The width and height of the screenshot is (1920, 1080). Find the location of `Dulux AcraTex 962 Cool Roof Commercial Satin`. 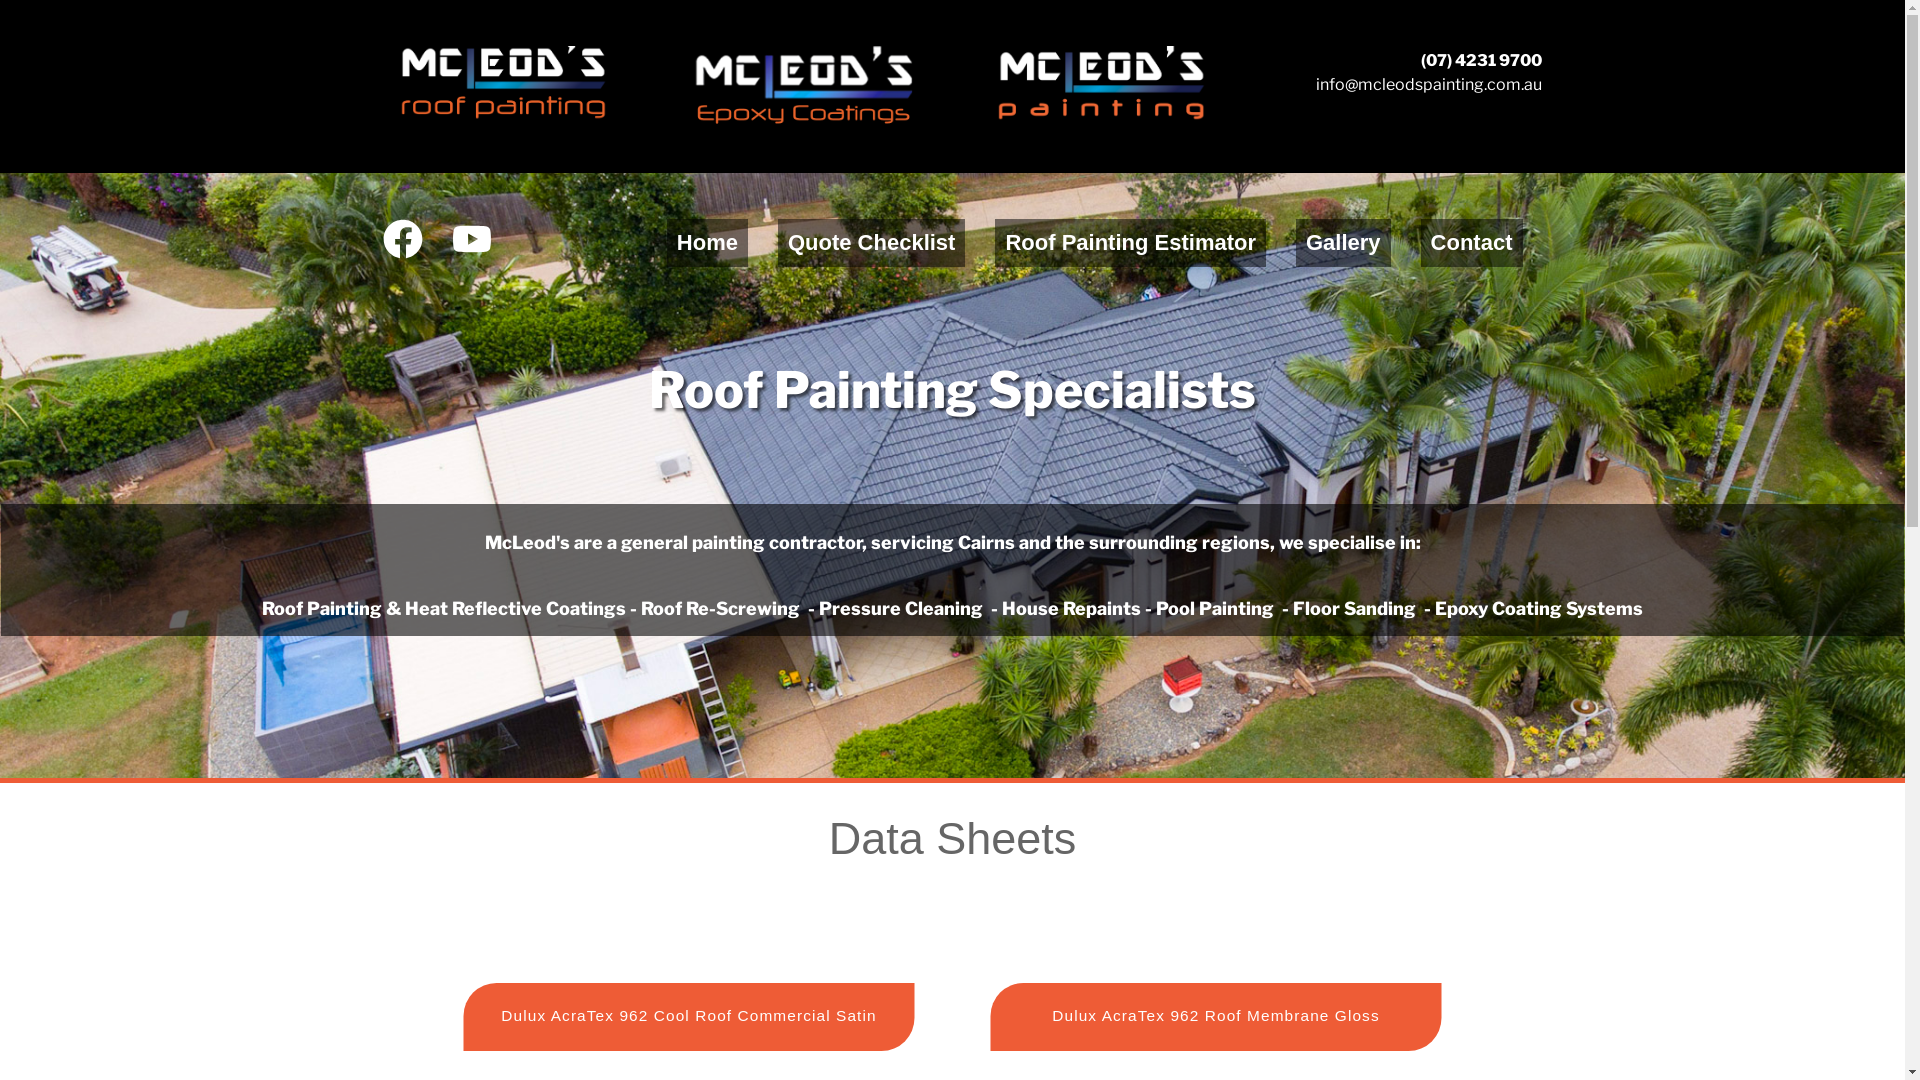

Dulux AcraTex 962 Cool Roof Commercial Satin is located at coordinates (668, 1014).